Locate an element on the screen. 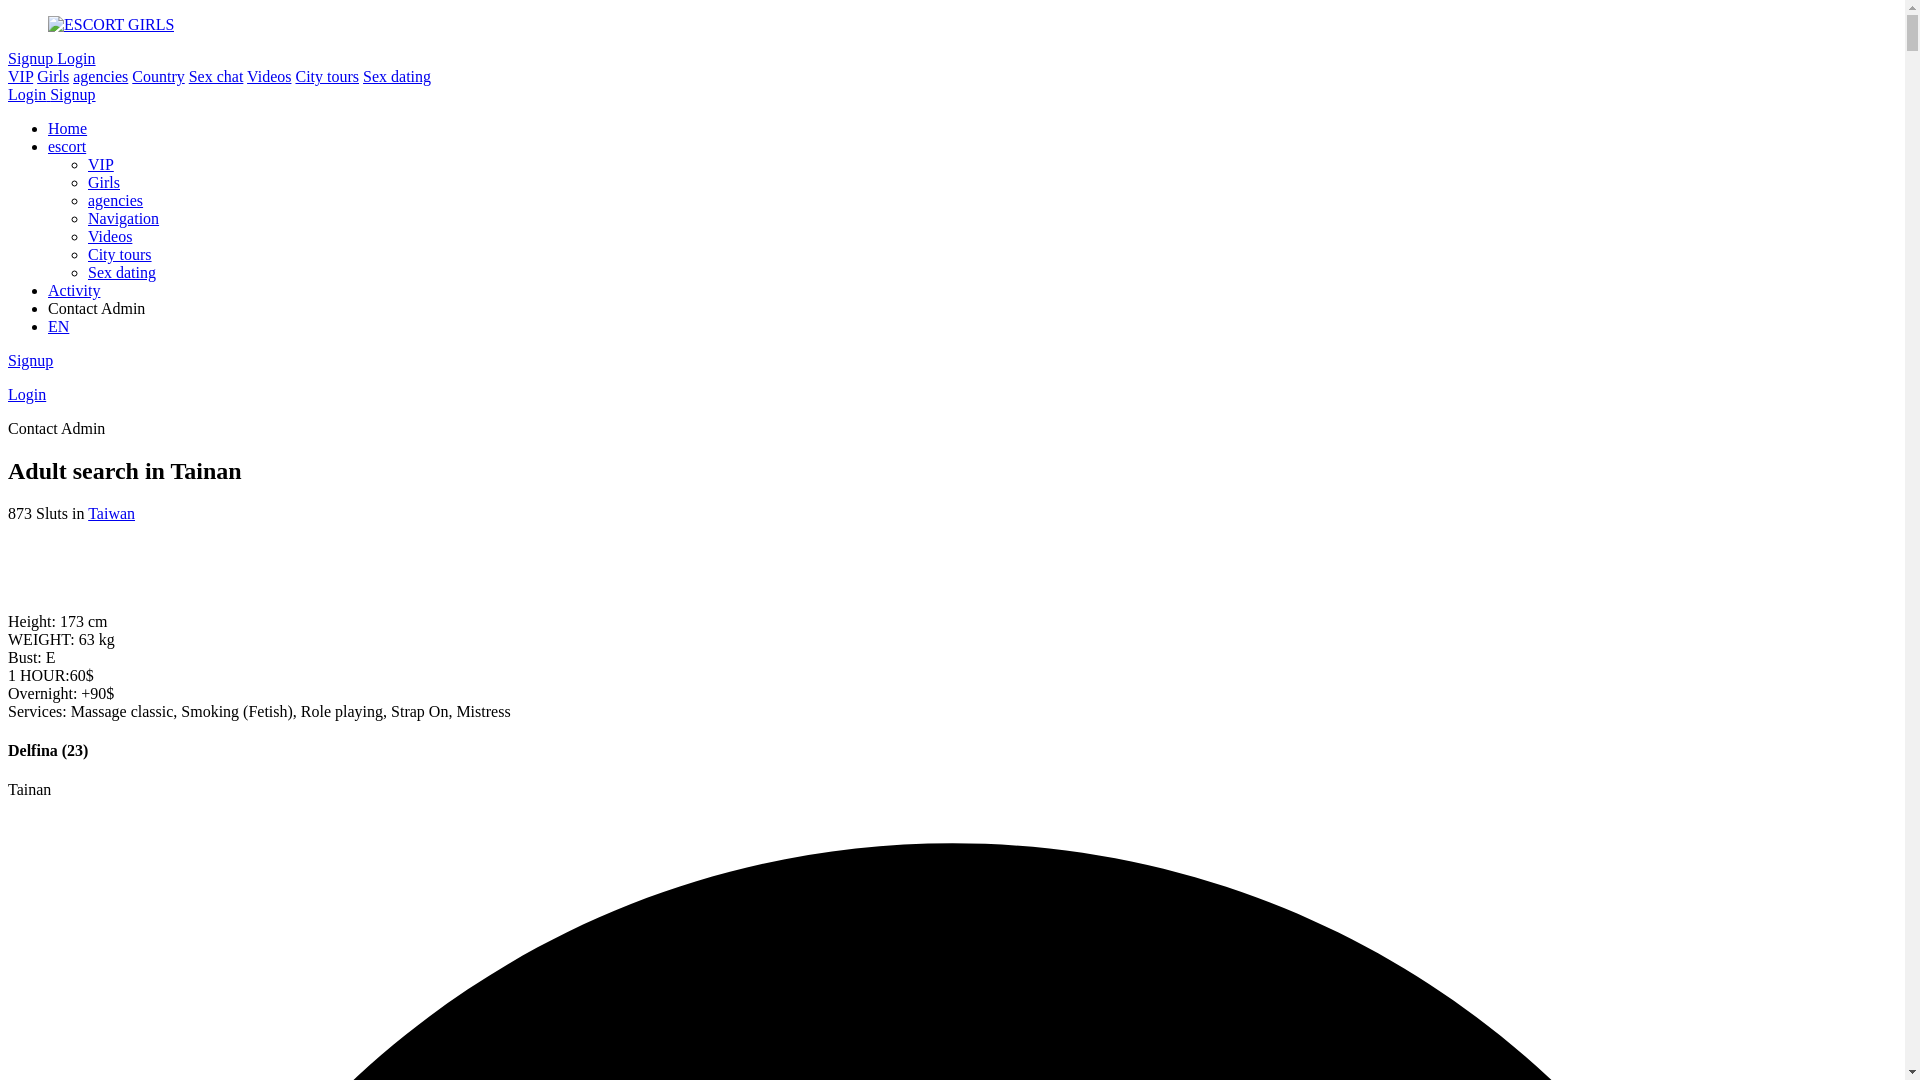 The height and width of the screenshot is (1080, 1920). City tours is located at coordinates (120, 254).